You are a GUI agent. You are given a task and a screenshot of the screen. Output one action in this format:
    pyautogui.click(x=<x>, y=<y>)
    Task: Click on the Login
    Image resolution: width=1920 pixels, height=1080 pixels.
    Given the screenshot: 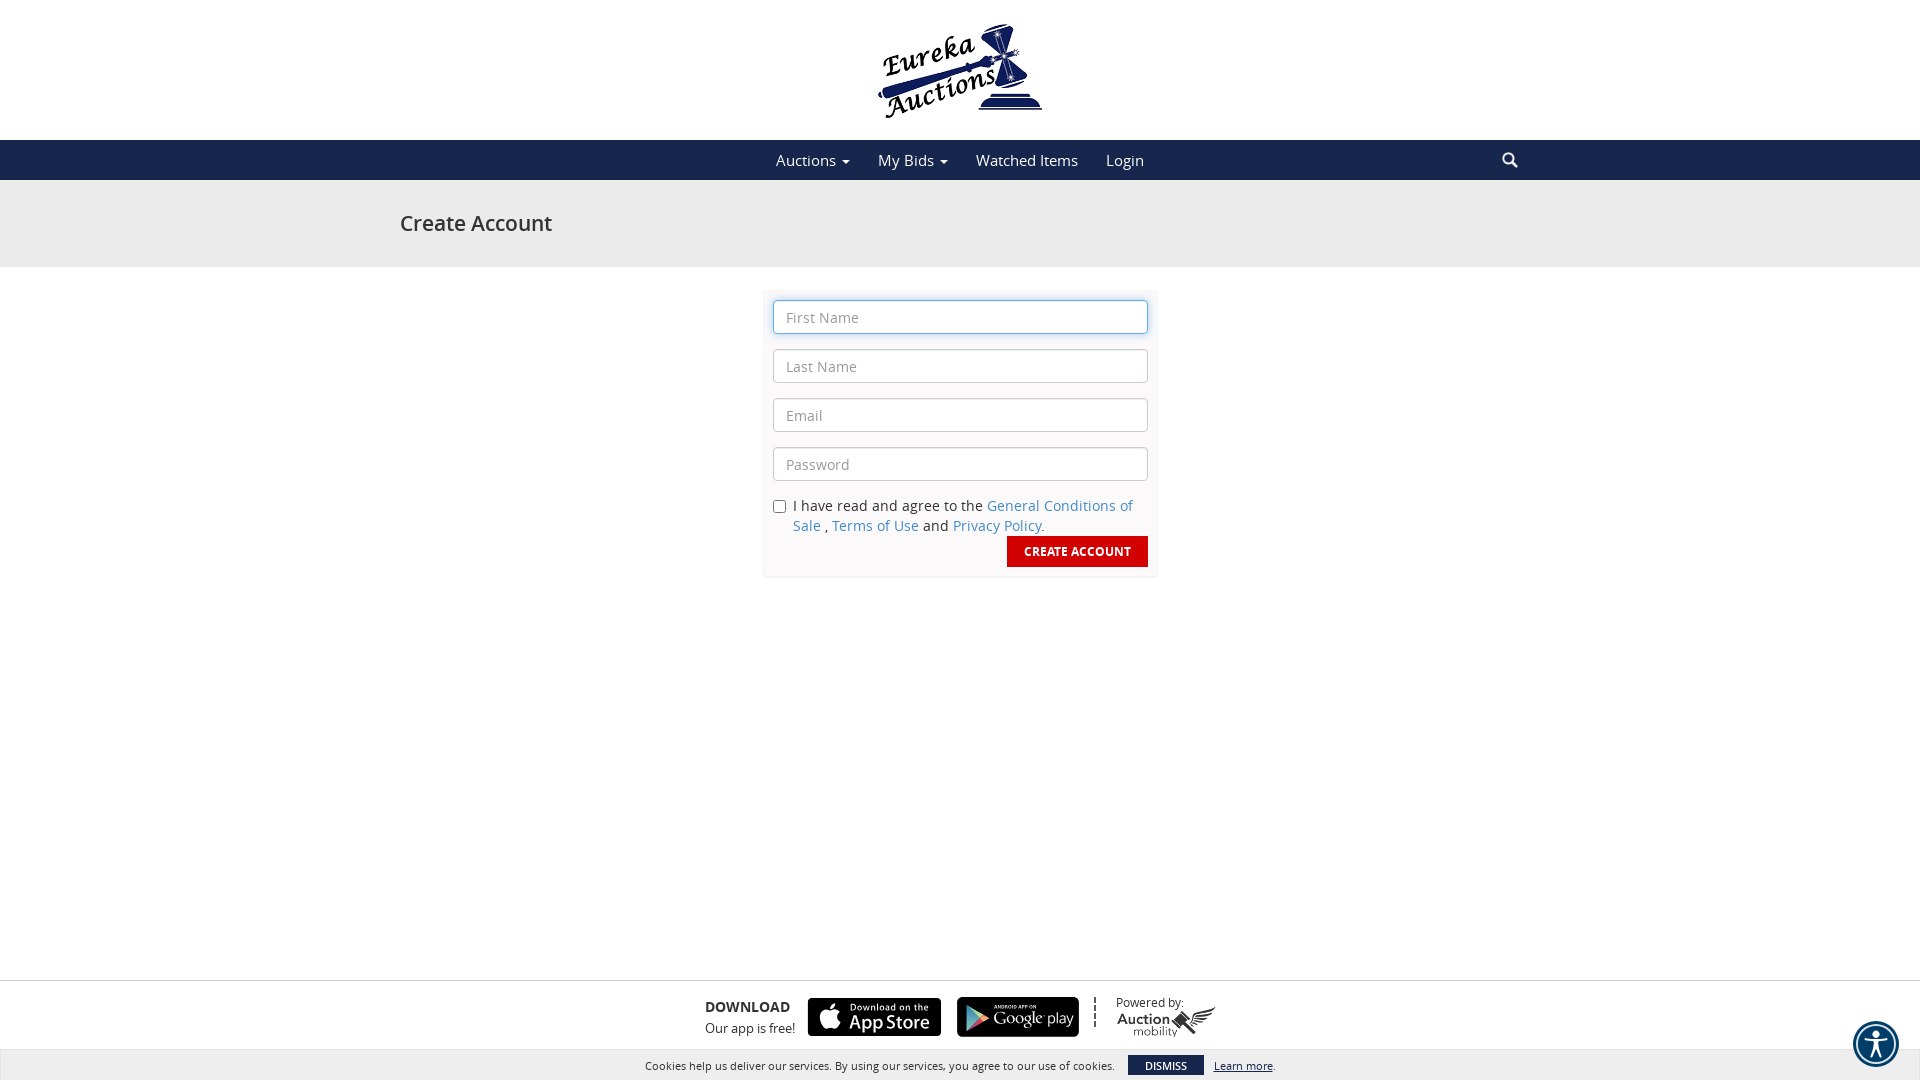 What is the action you would take?
    pyautogui.click(x=1125, y=160)
    